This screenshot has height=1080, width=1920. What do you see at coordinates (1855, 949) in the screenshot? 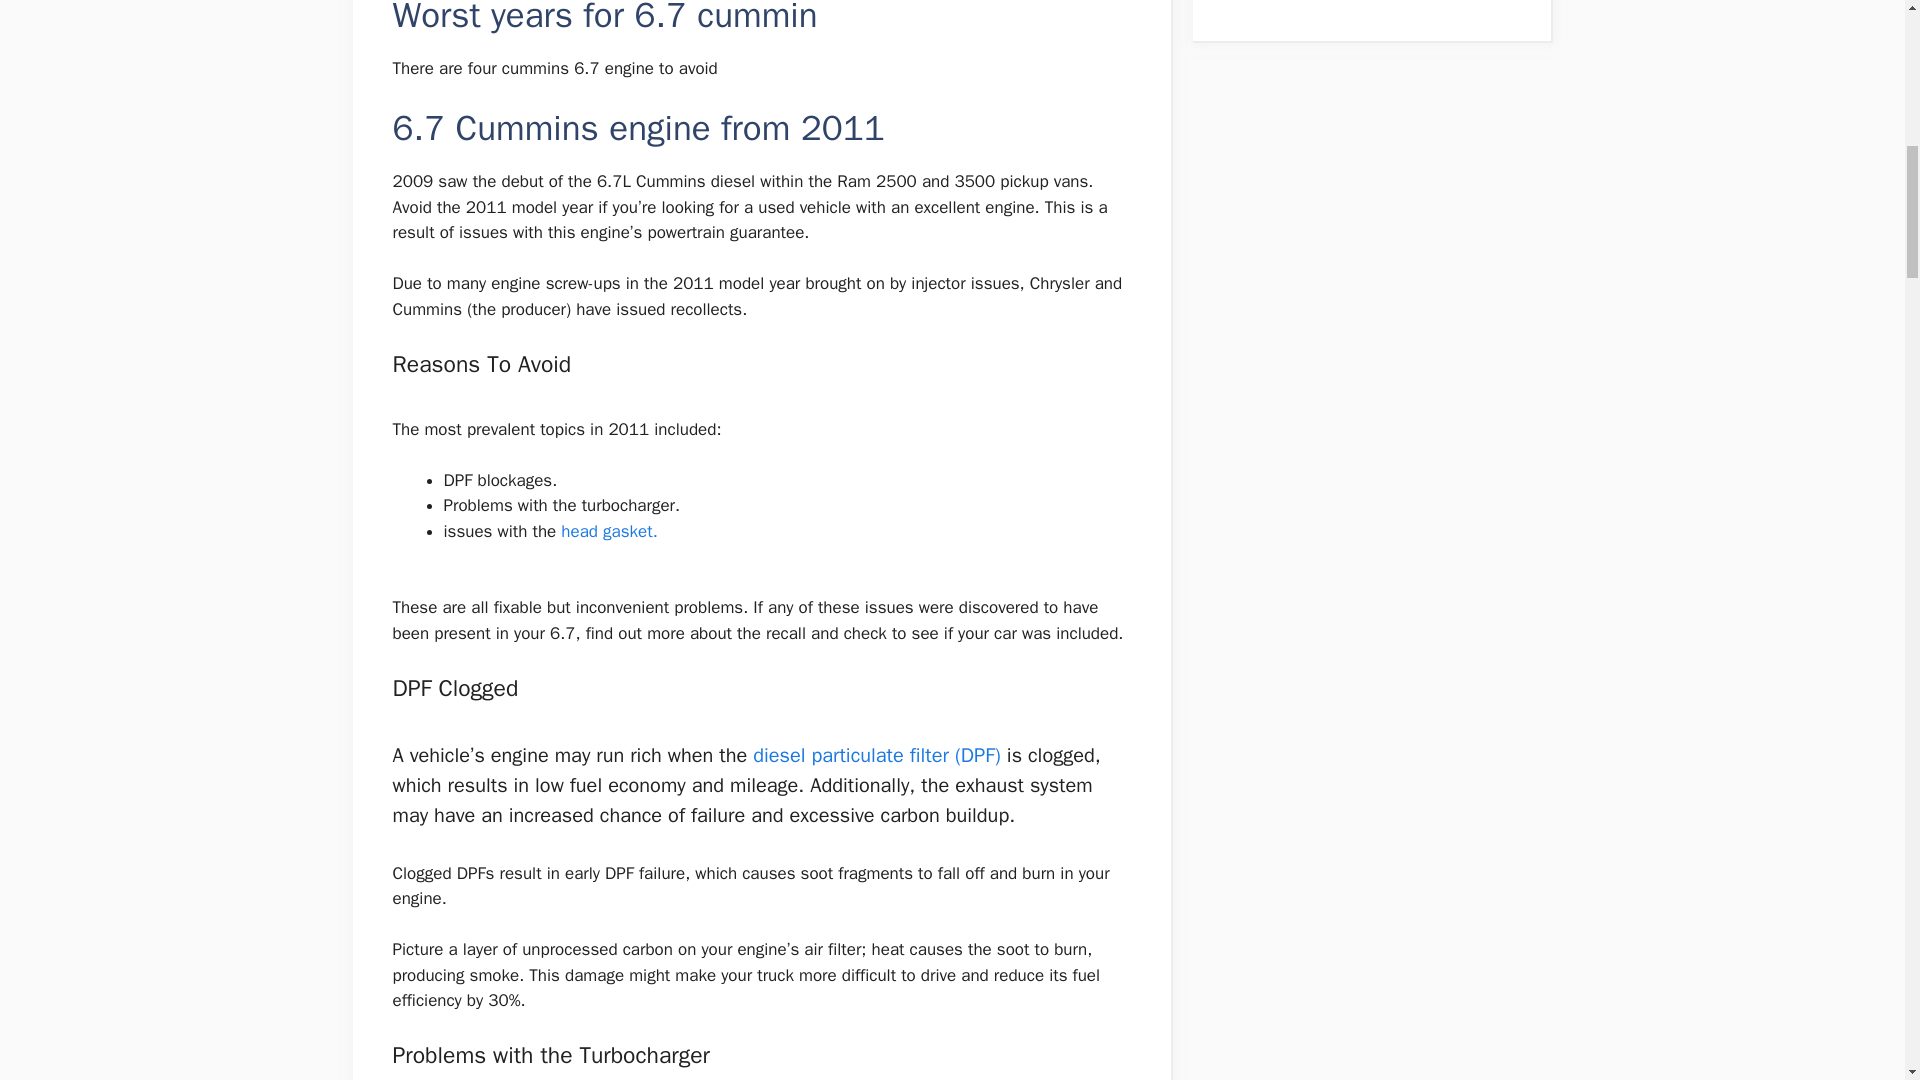
I see `Scroll back to top` at bounding box center [1855, 949].